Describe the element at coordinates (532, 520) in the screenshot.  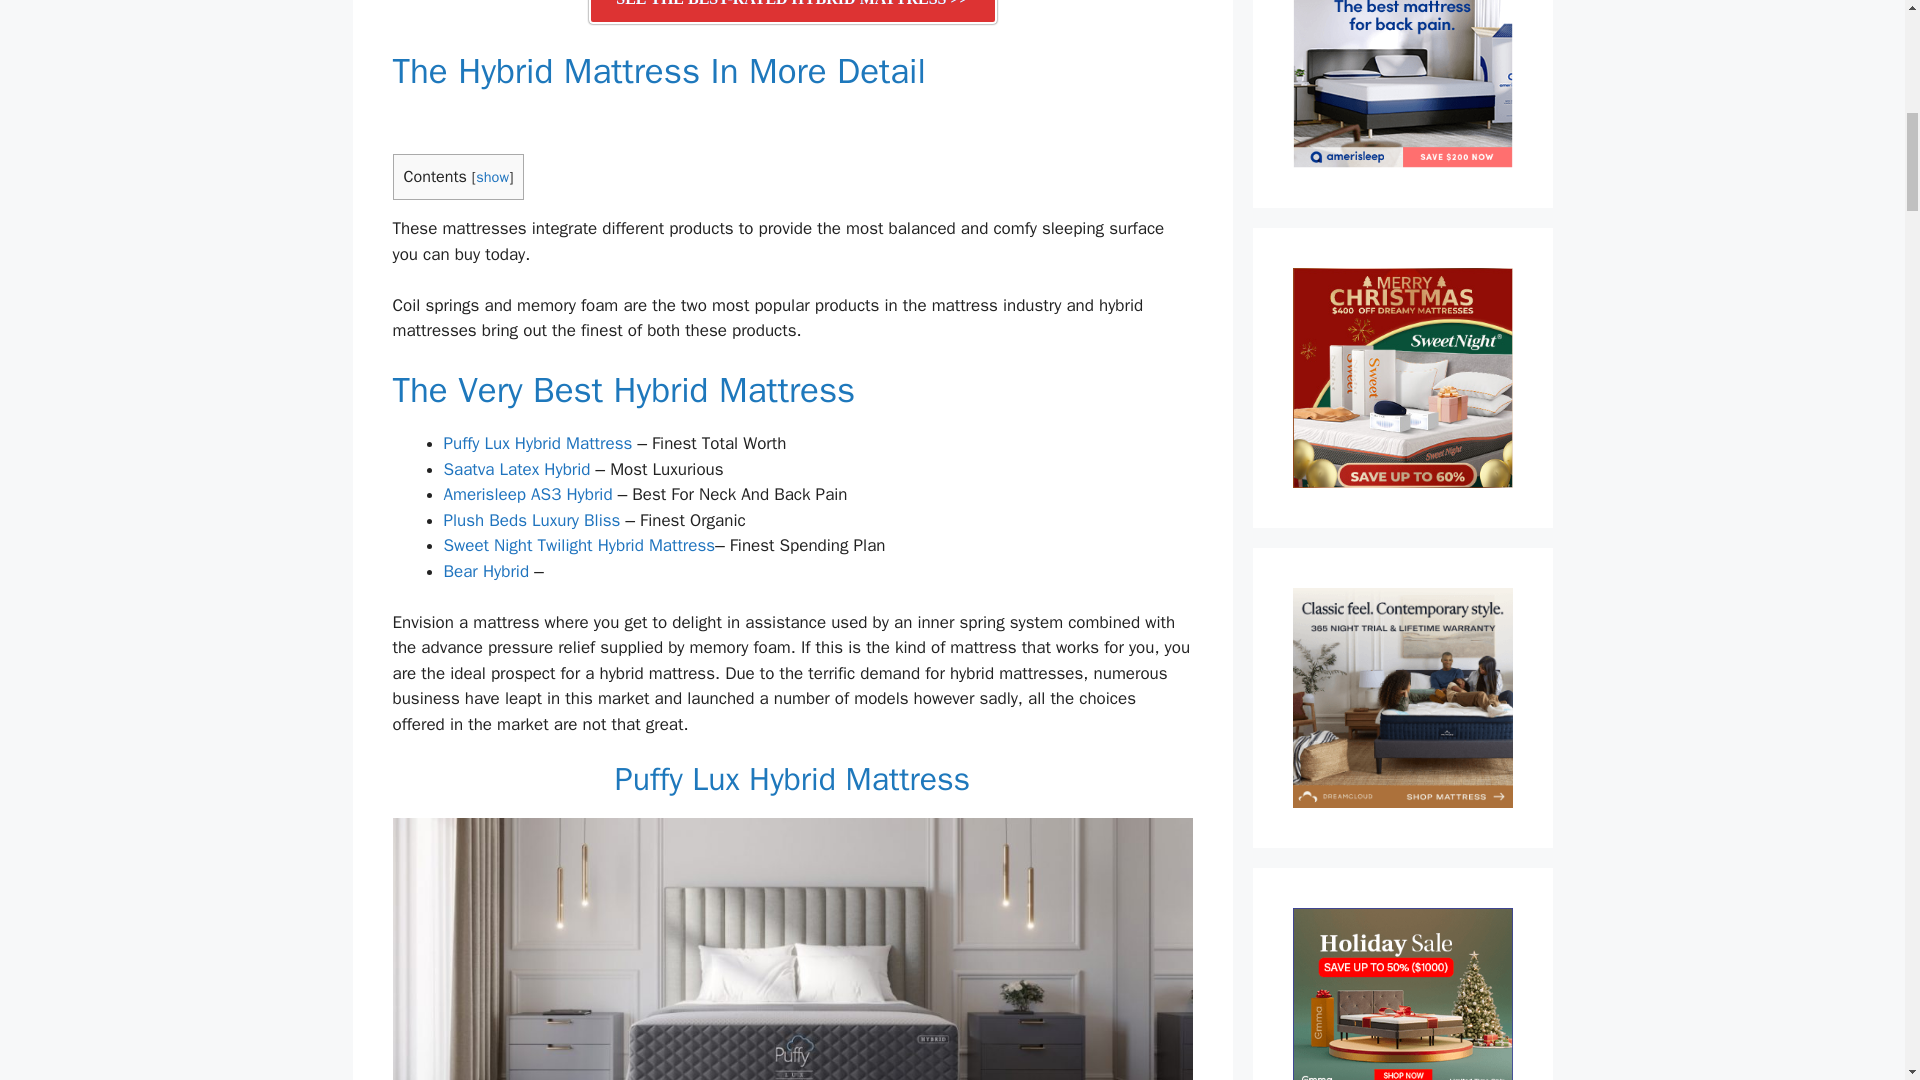
I see `Plush Beds Luxury Bliss` at that location.